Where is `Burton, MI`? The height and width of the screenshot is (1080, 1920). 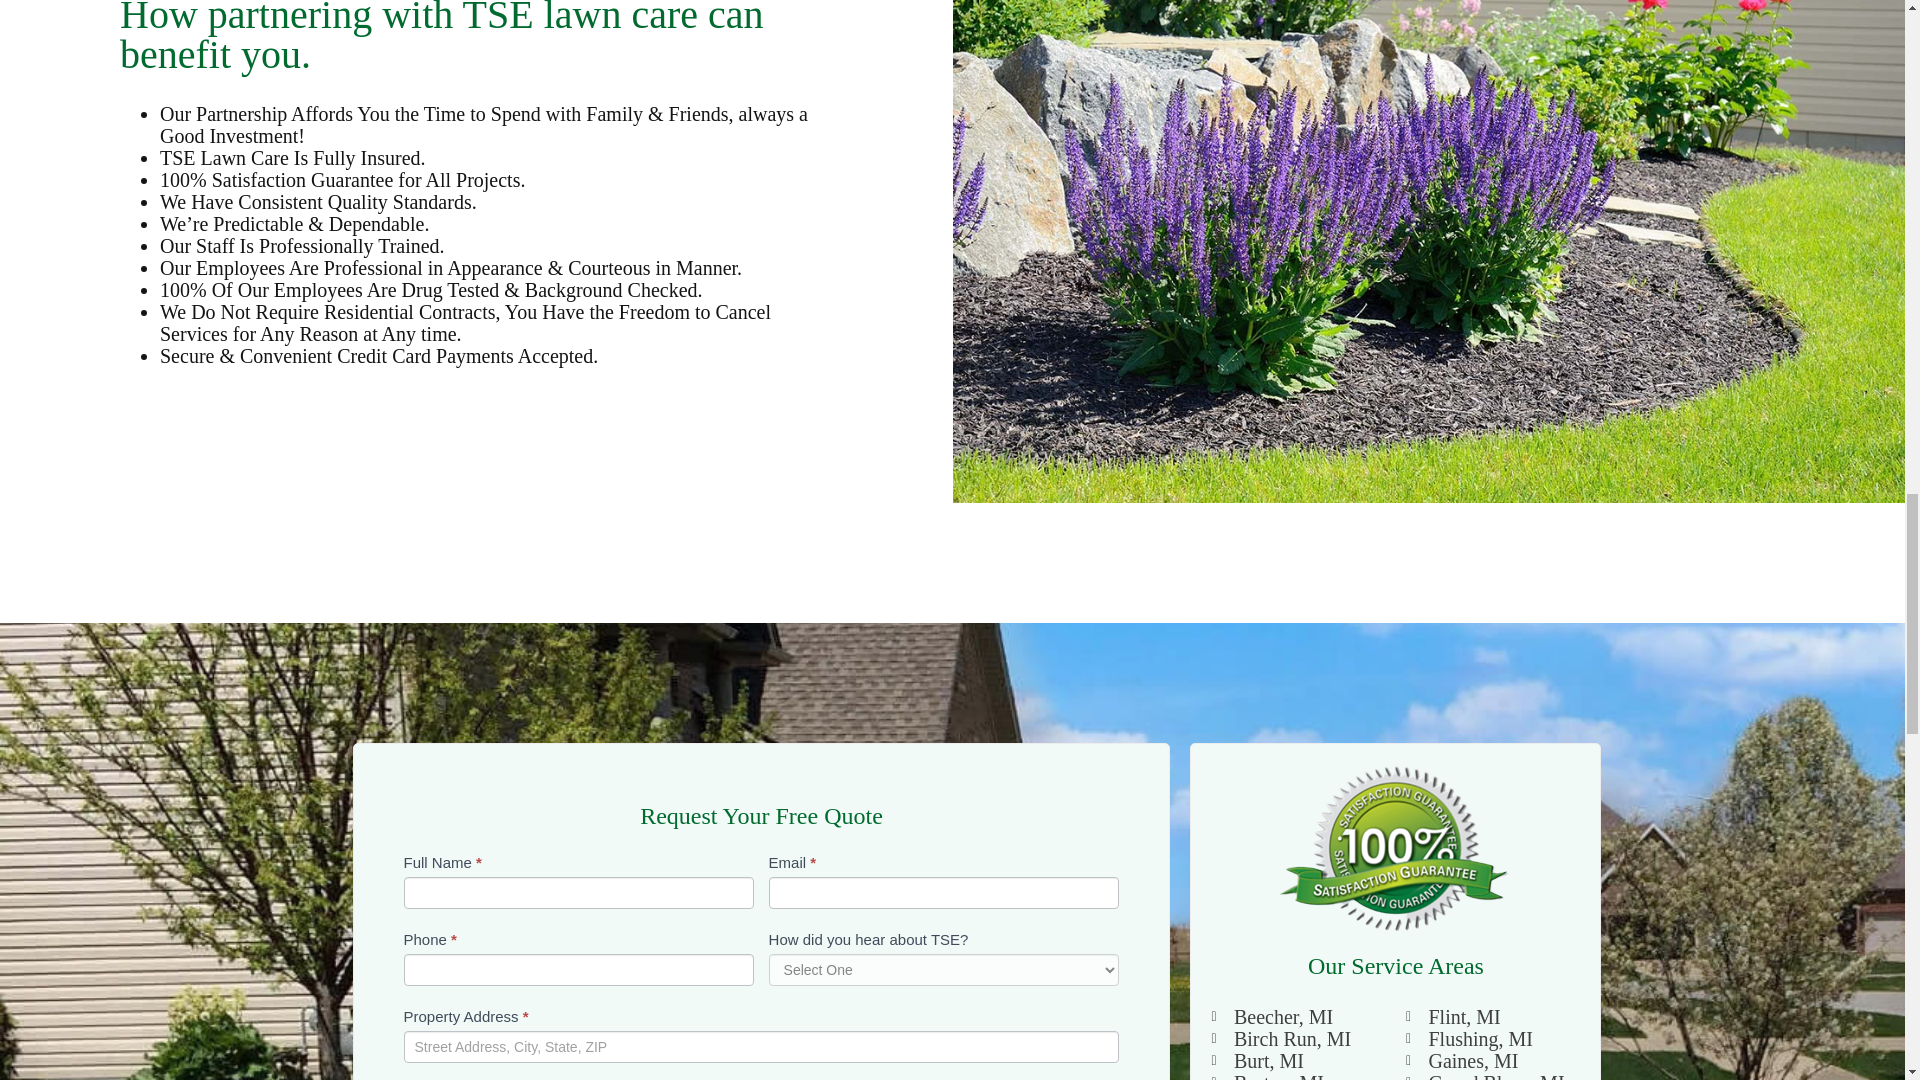 Burton, MI is located at coordinates (1298, 1076).